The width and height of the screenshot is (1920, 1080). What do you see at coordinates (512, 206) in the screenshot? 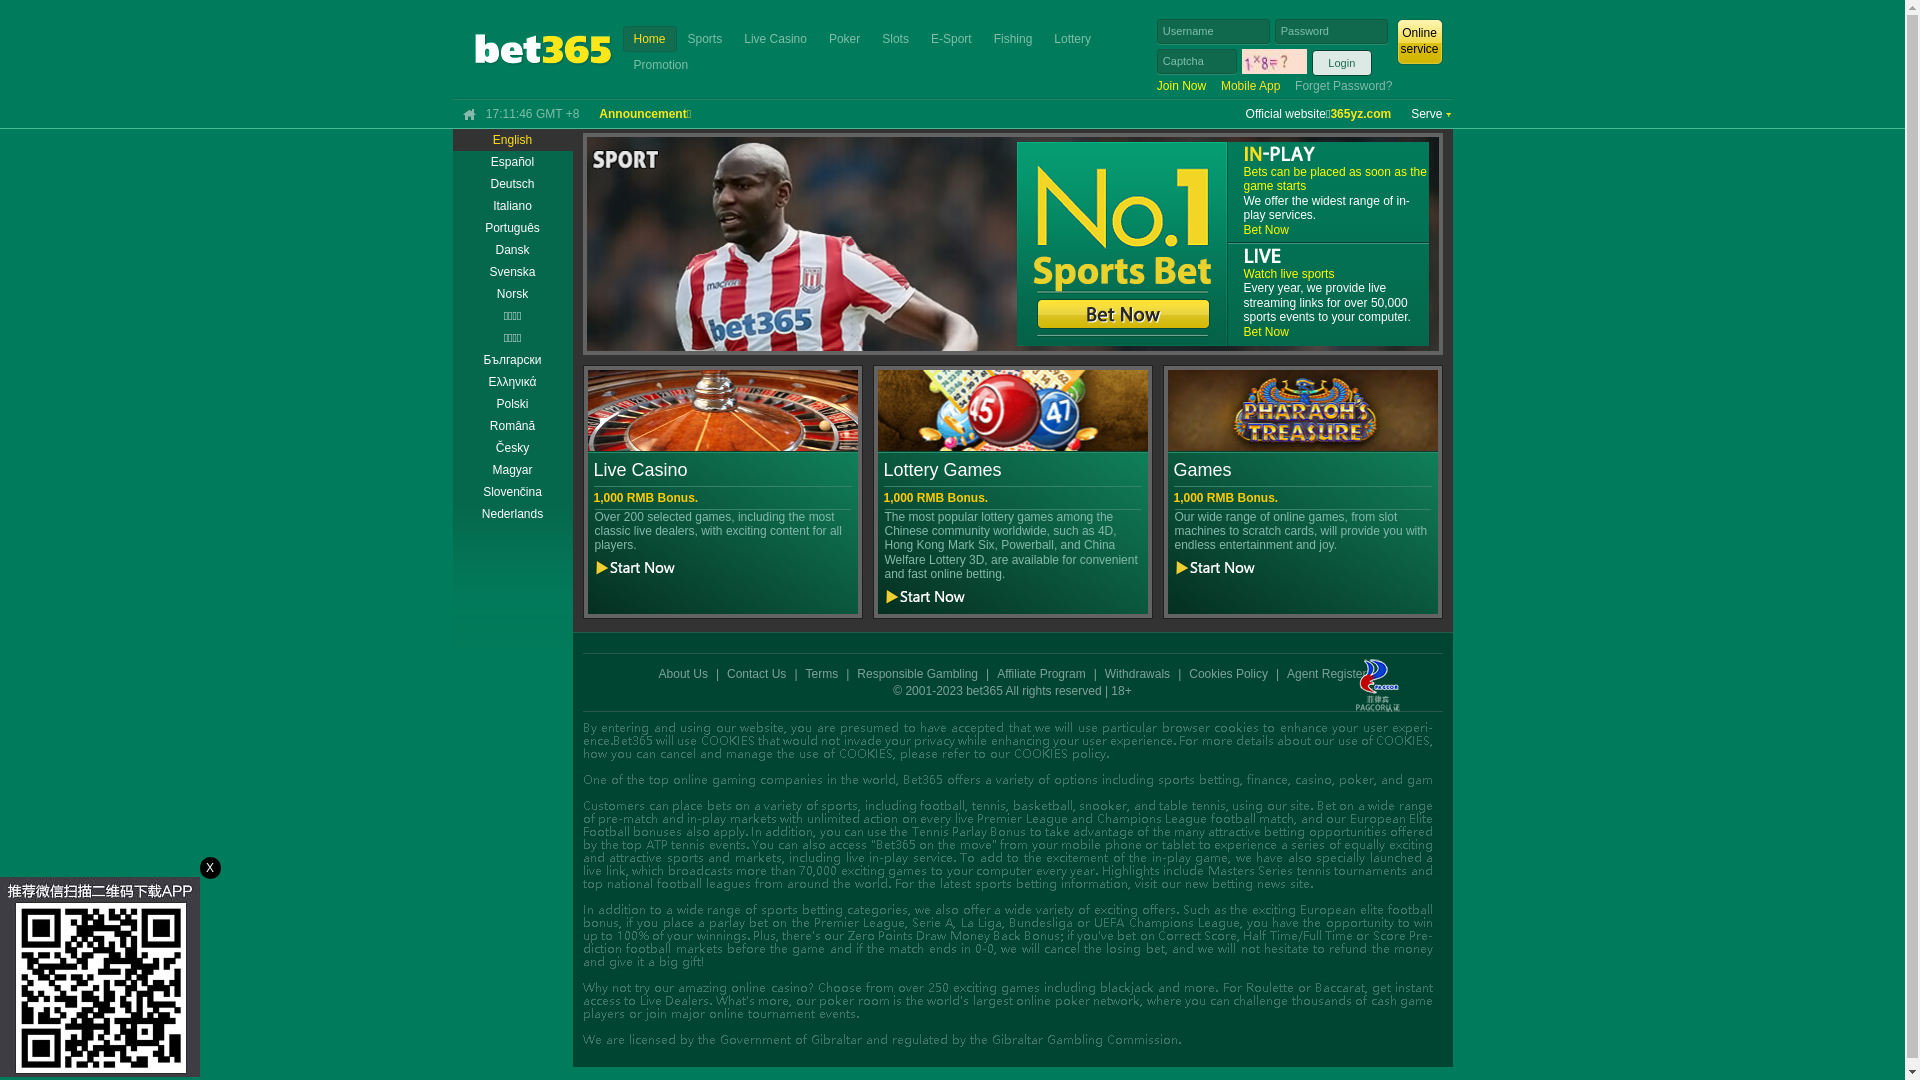
I see `Italiano` at bounding box center [512, 206].